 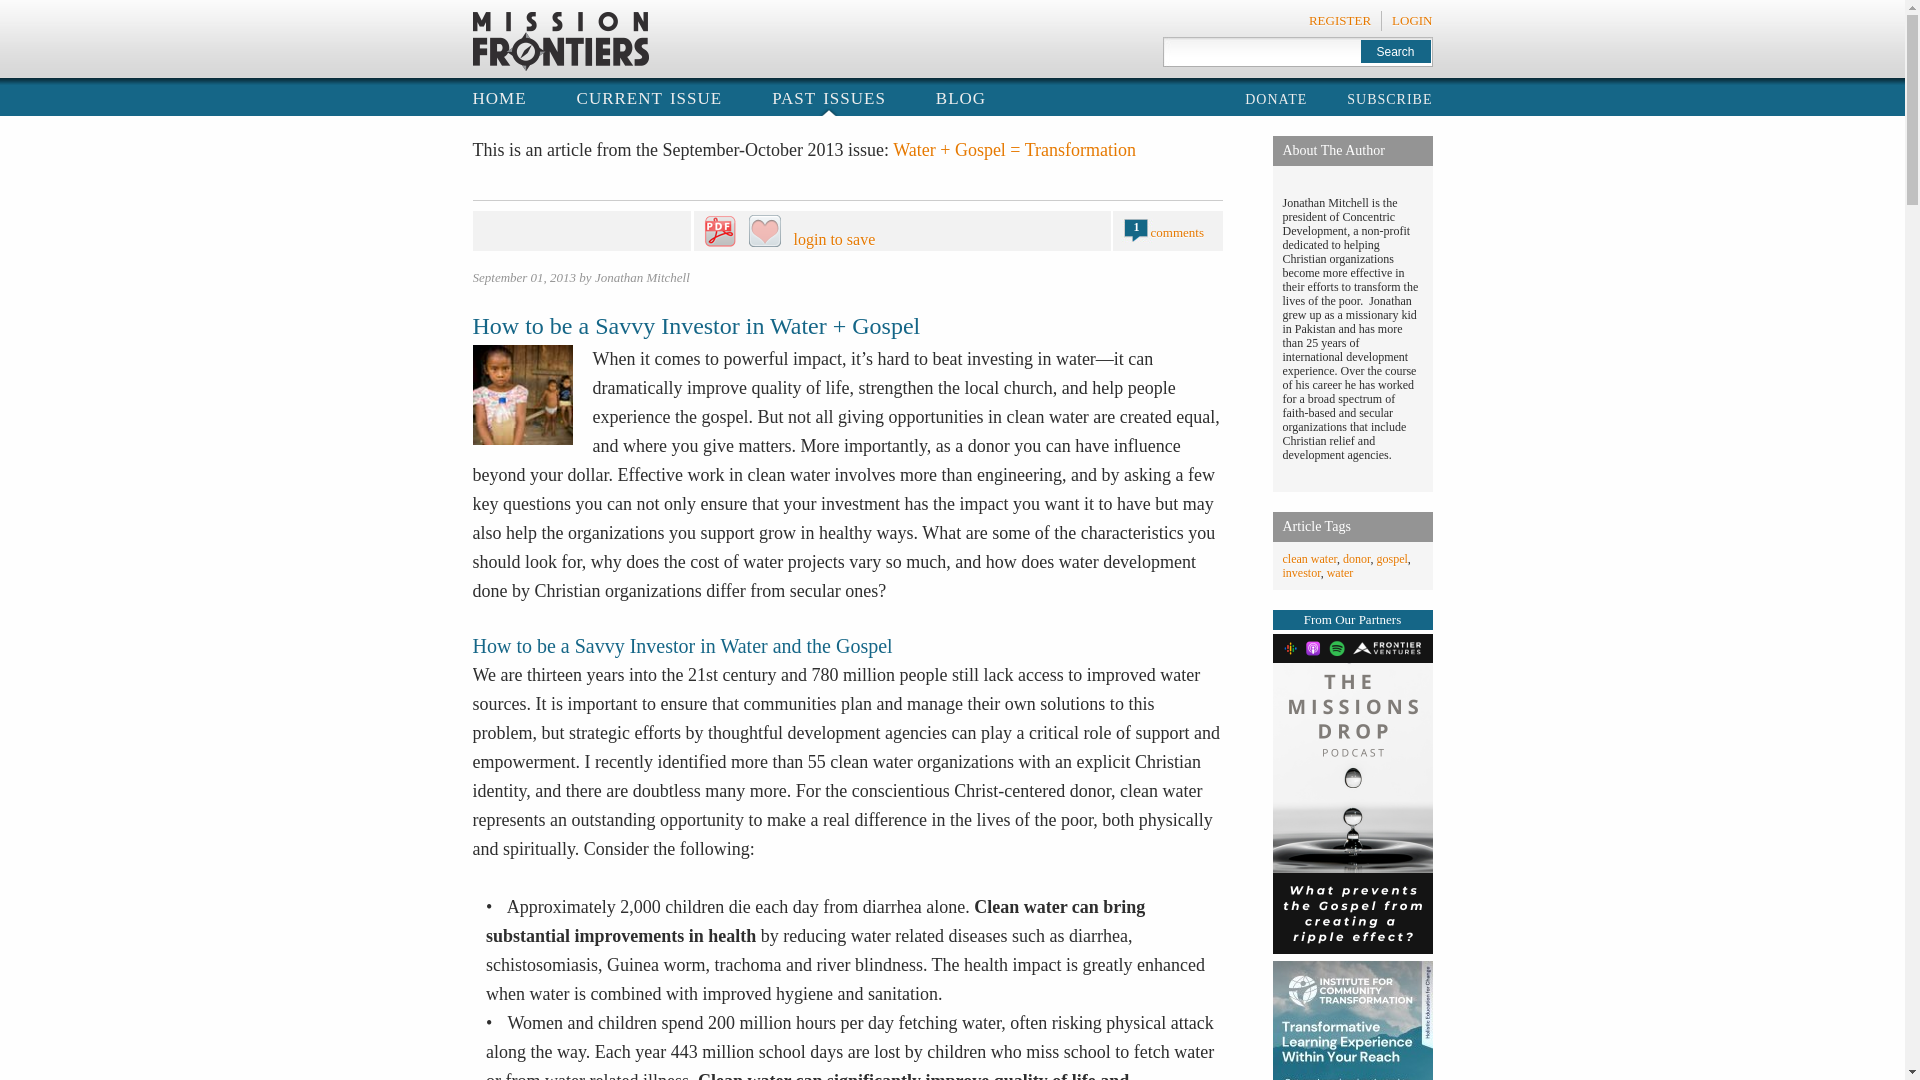 I want to click on gospel, so click(x=1392, y=558).